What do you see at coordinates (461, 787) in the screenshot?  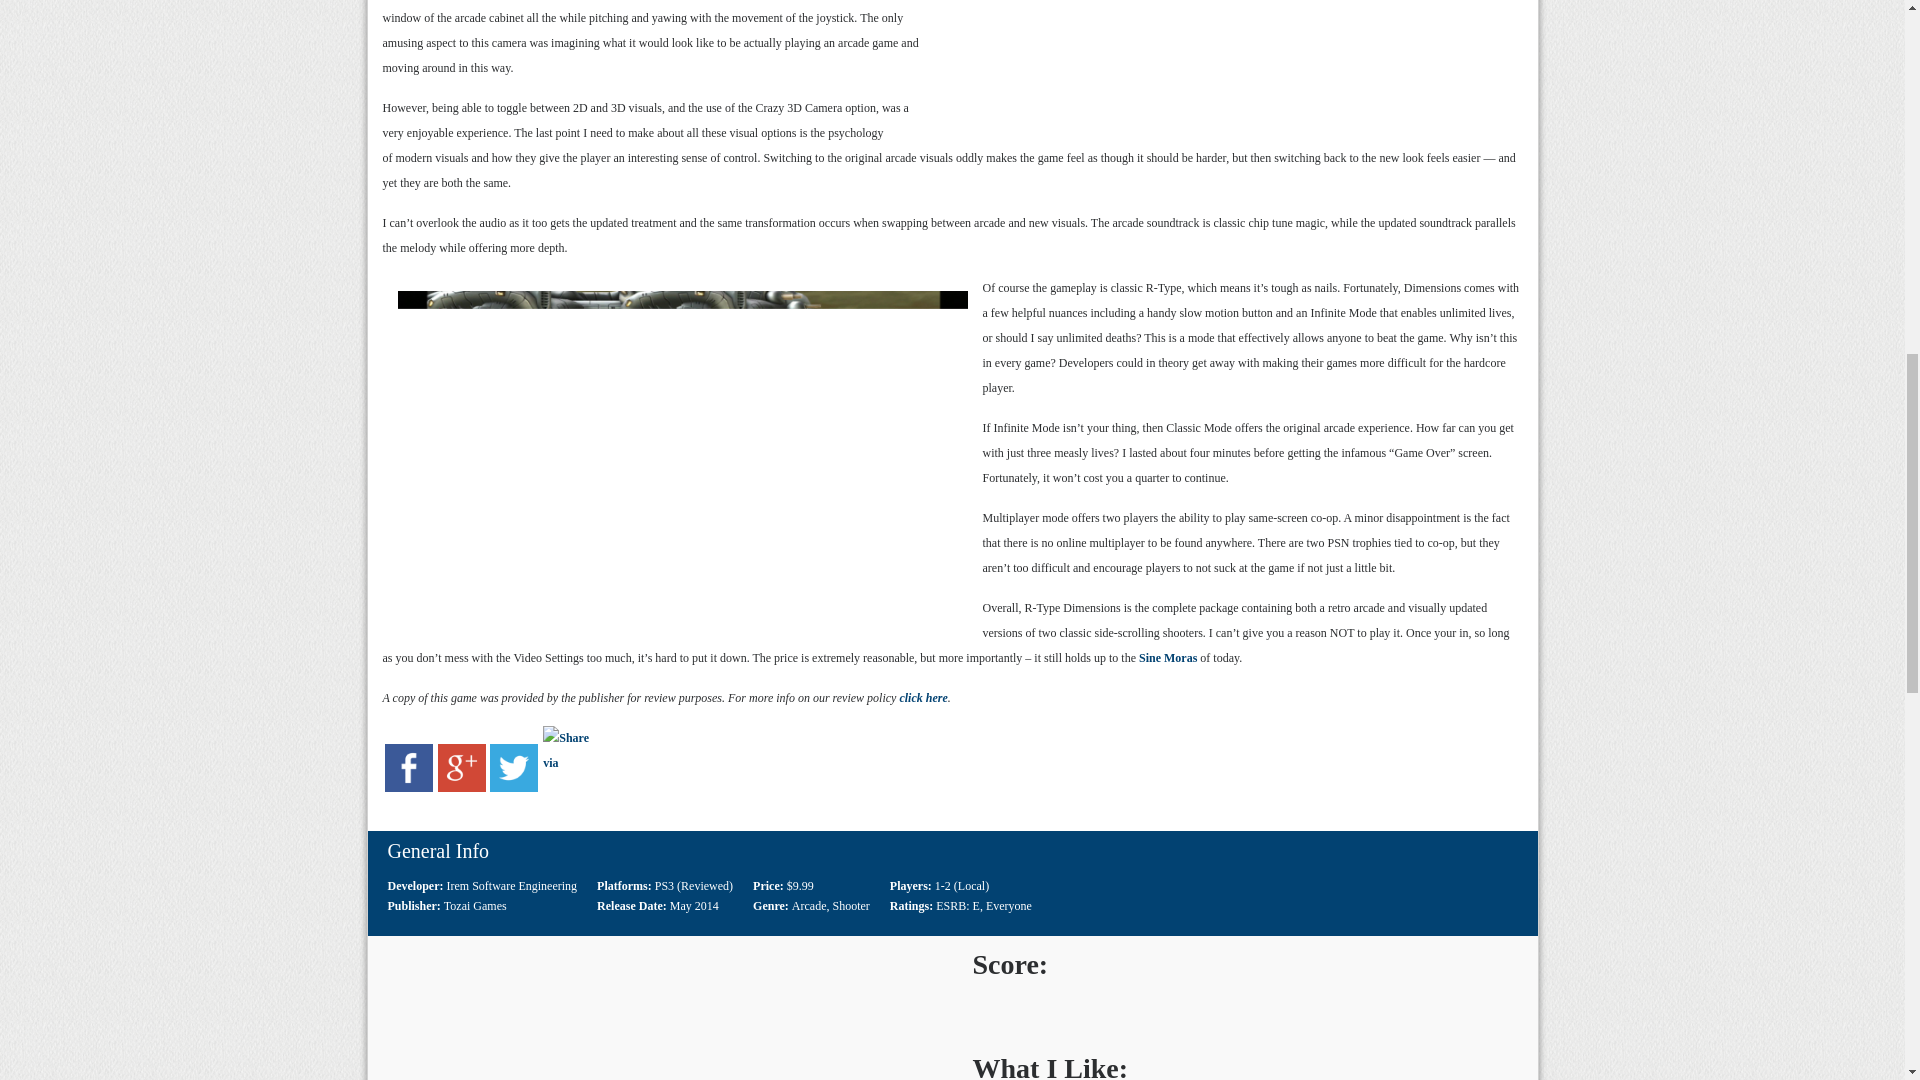 I see `Share via Google` at bounding box center [461, 787].